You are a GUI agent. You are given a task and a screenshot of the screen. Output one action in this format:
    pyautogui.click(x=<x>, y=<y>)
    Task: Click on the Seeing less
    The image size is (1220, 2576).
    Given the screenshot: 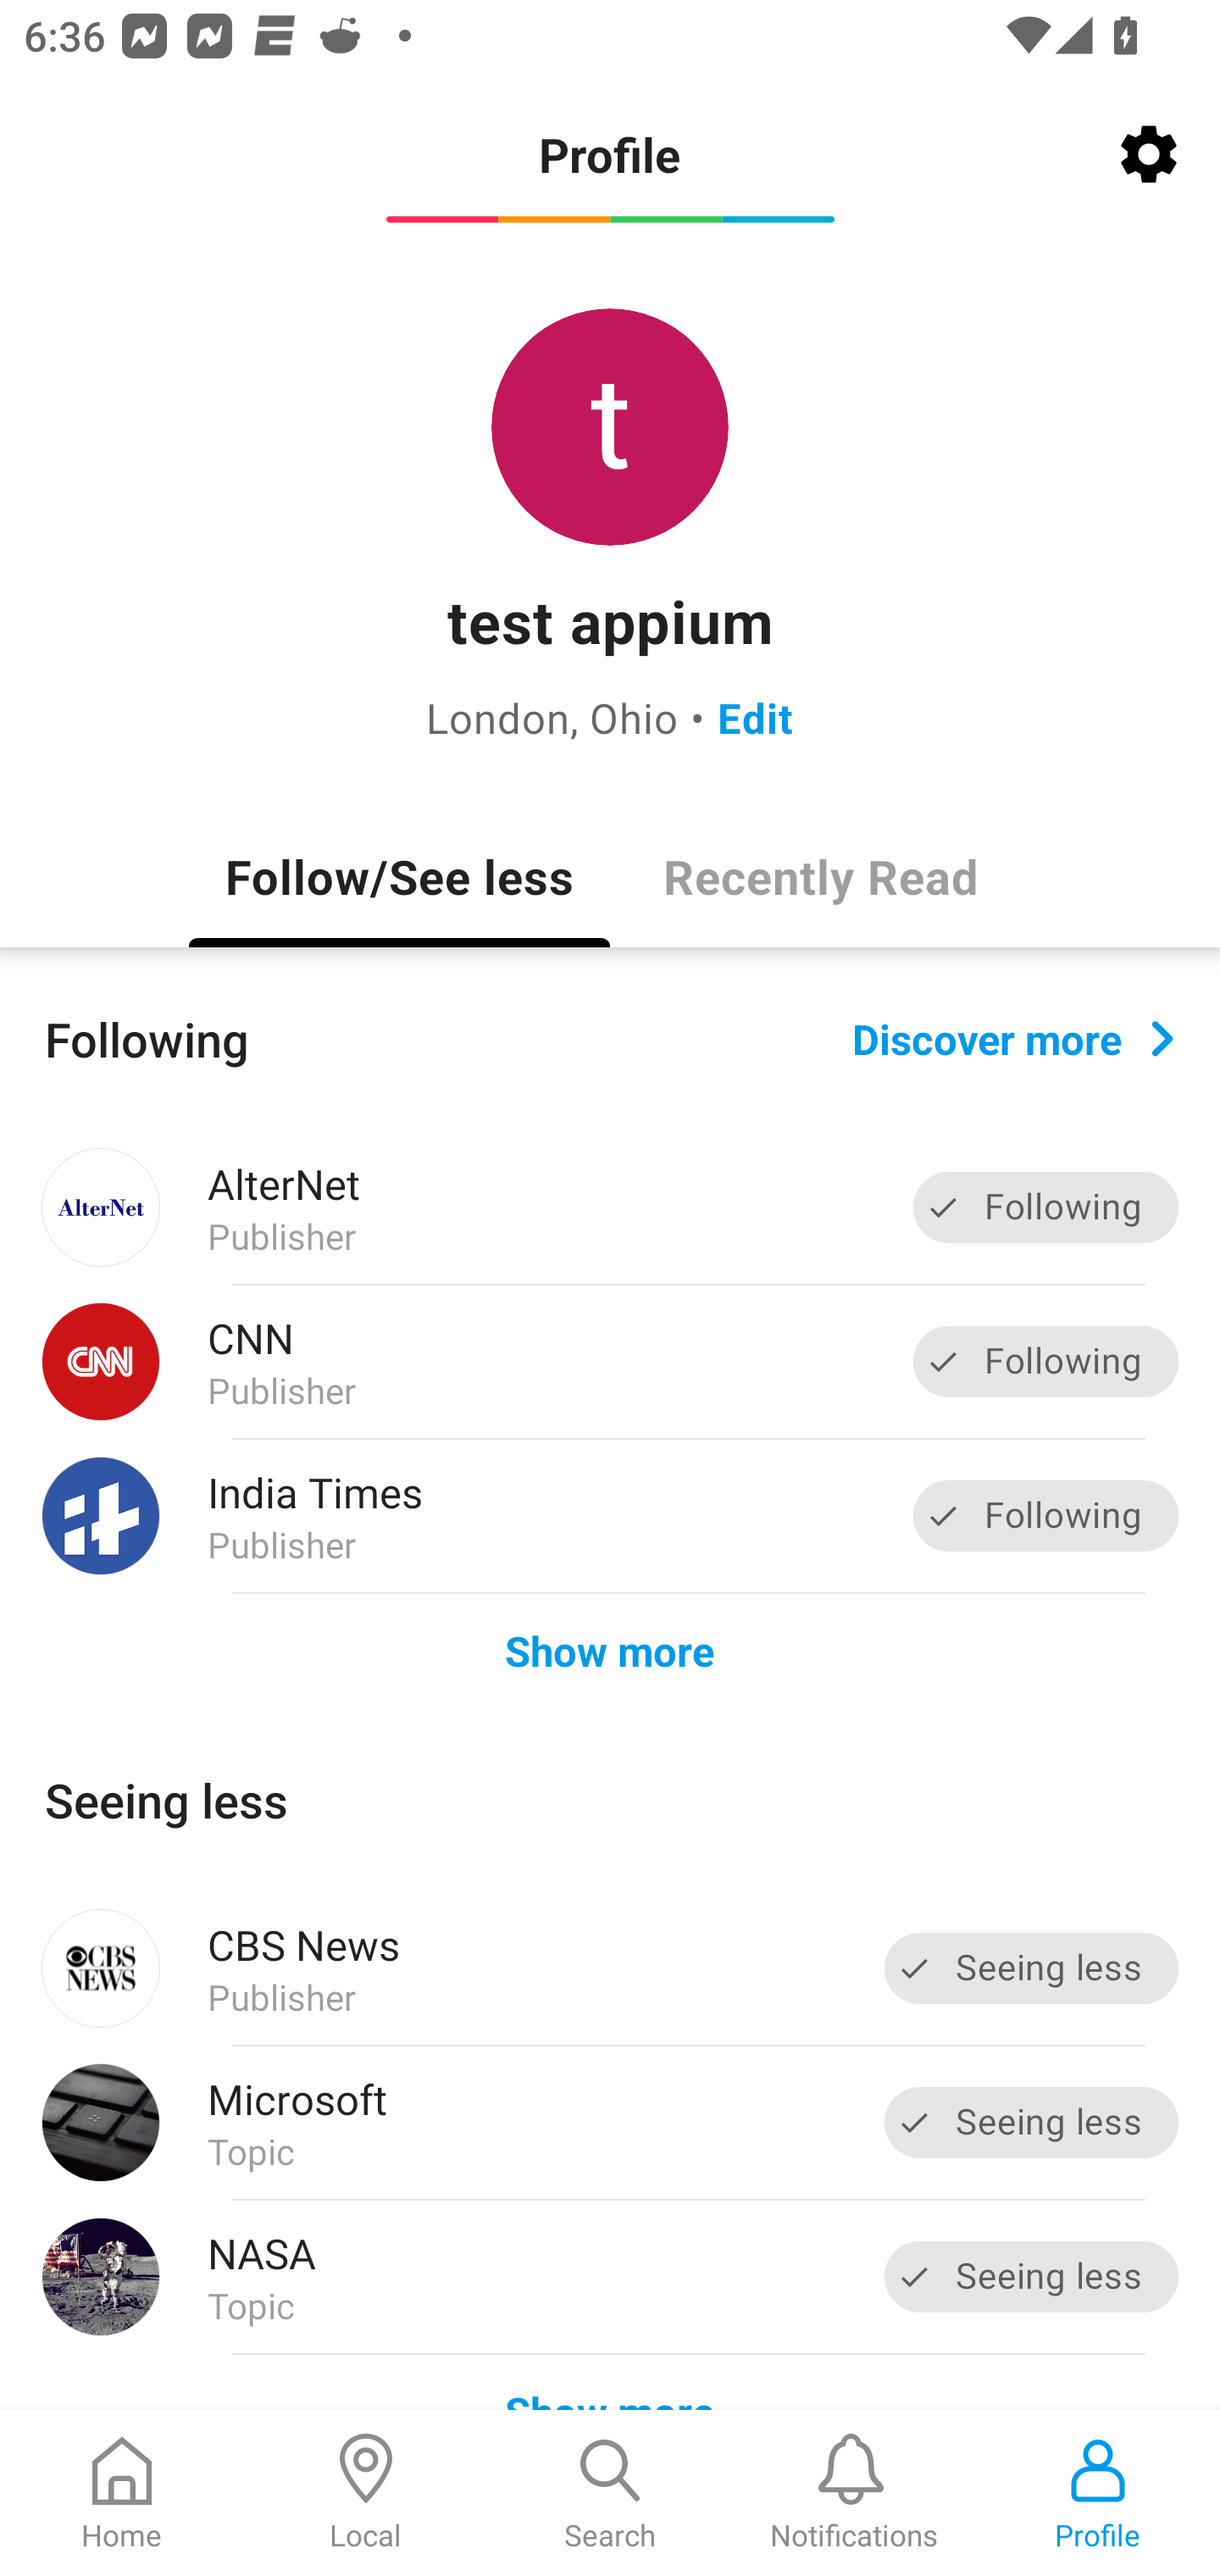 What is the action you would take?
    pyautogui.click(x=1032, y=2122)
    